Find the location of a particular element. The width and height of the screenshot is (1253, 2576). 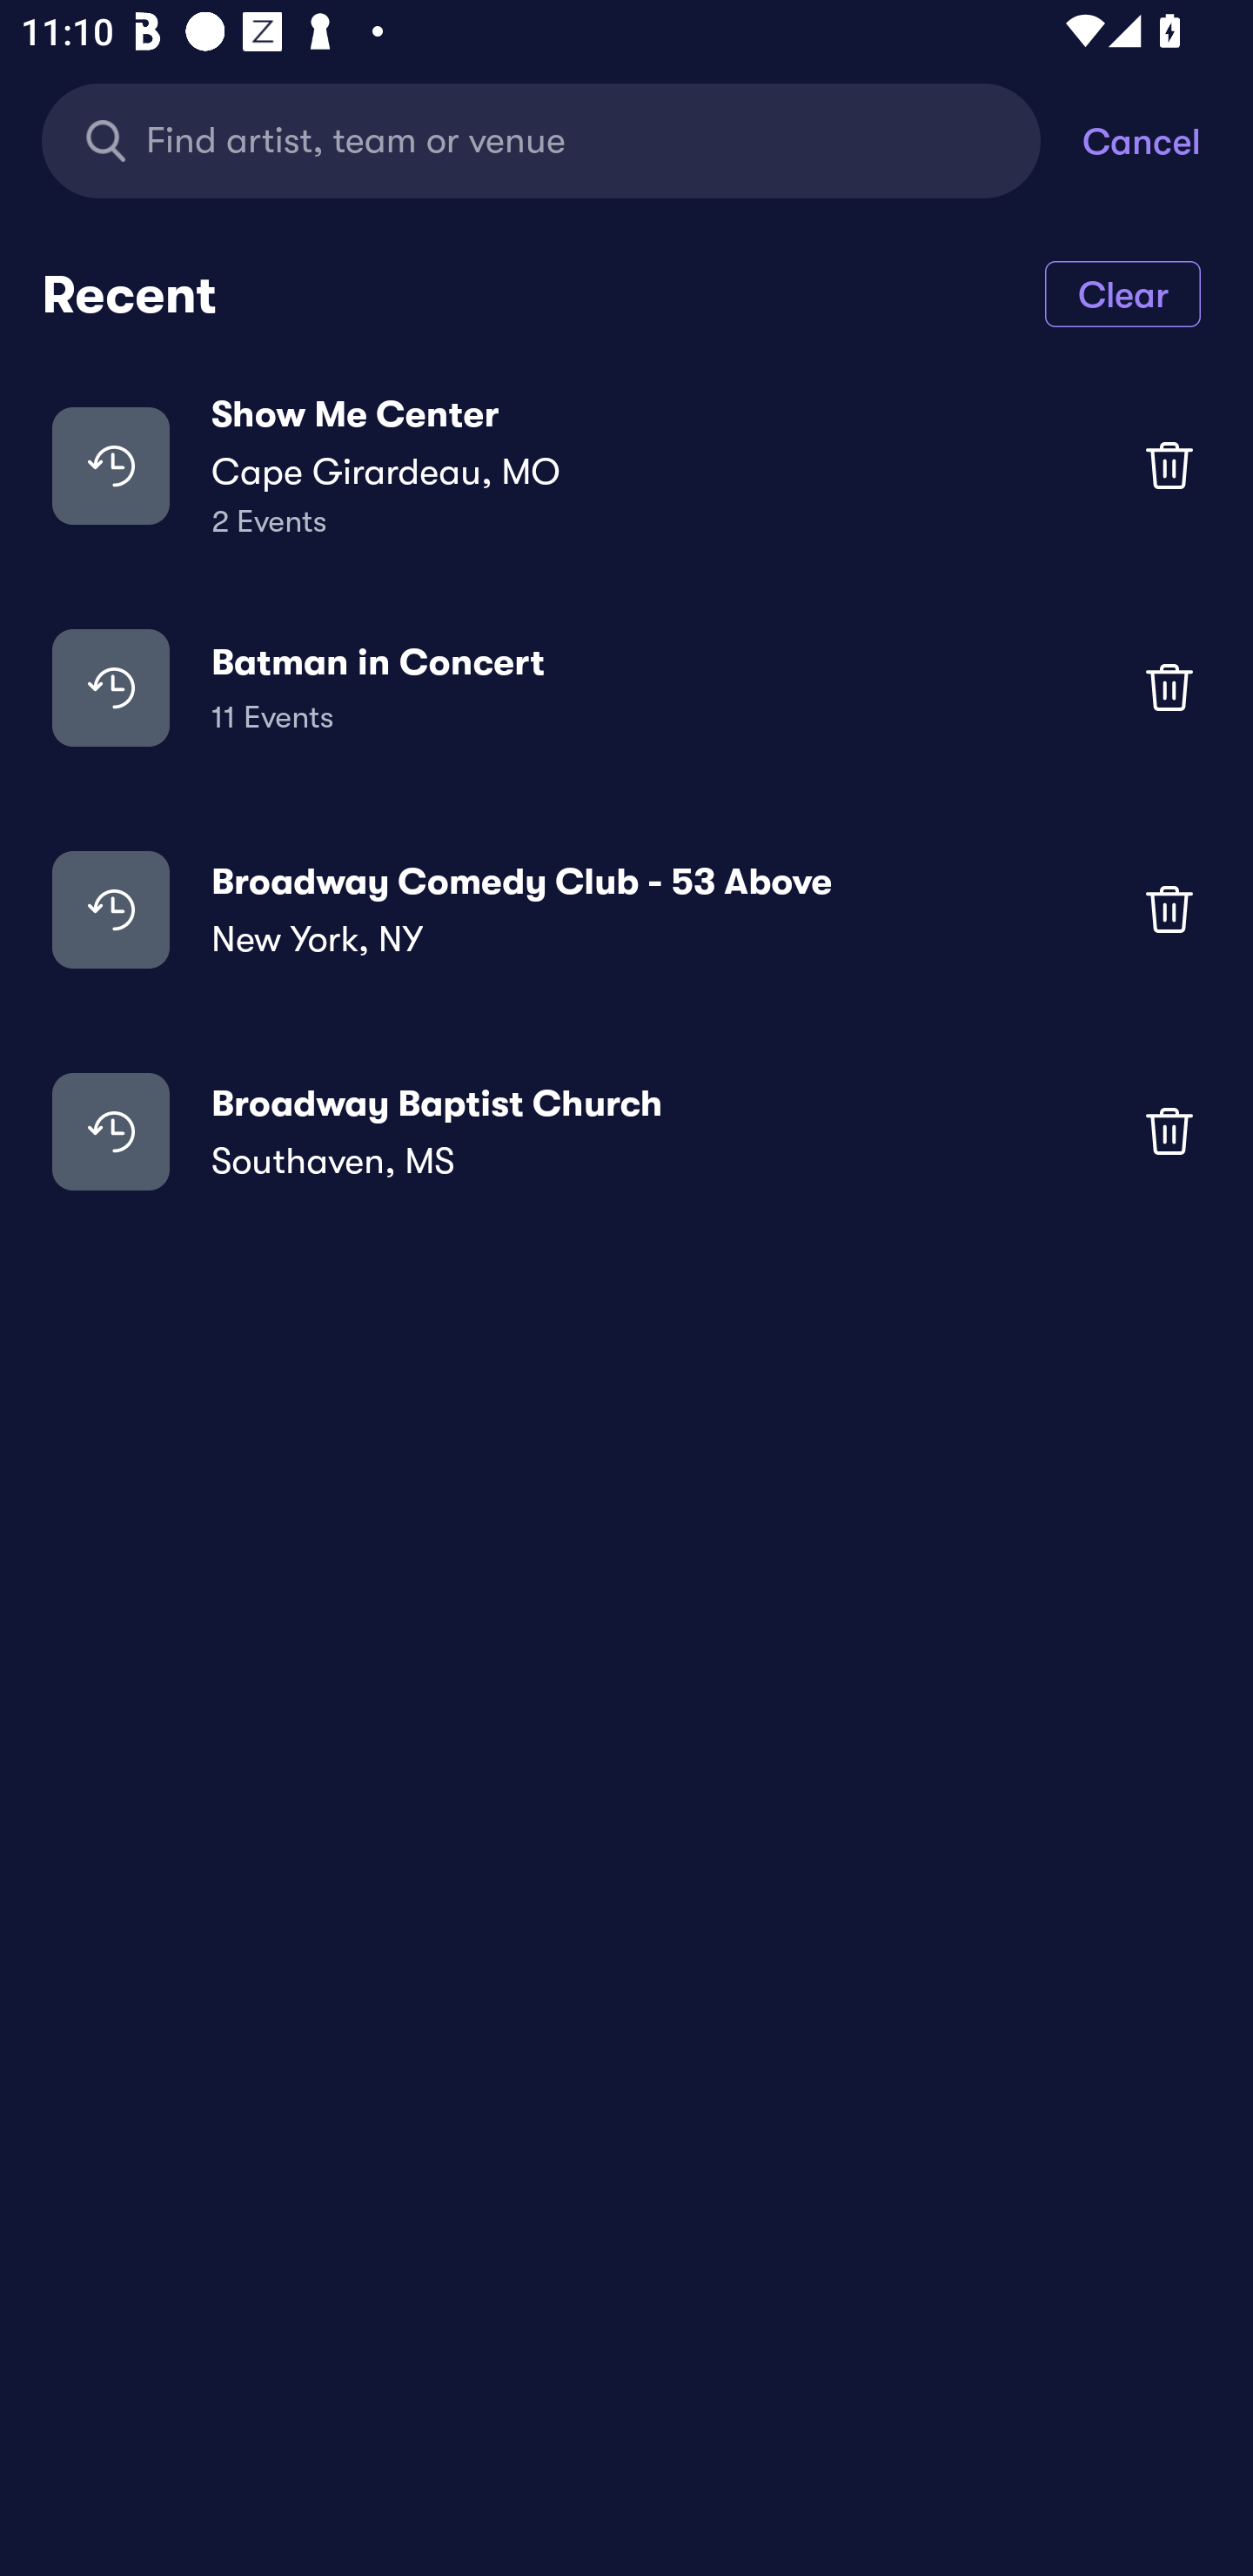

Broadway Baptist Church Southaven, MS is located at coordinates (626, 1131).